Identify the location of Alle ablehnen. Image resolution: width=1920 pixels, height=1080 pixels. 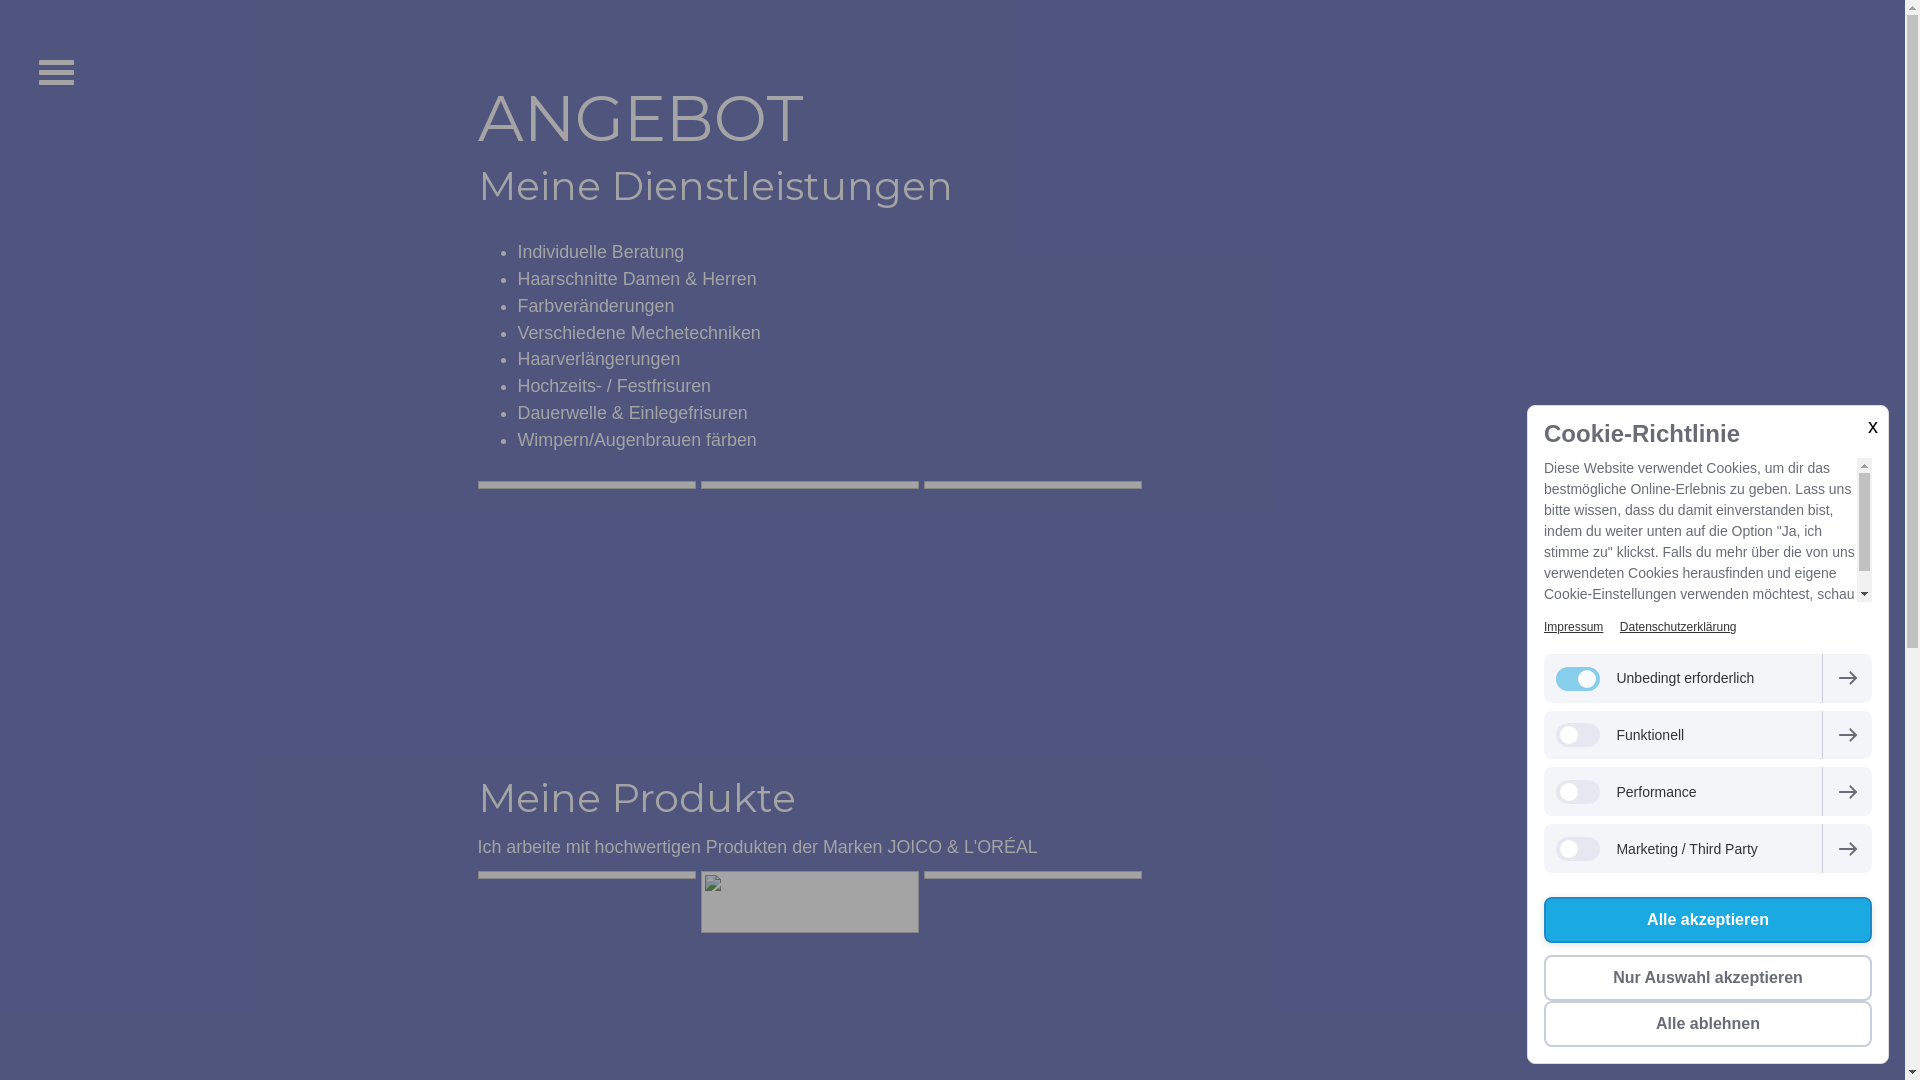
(1708, 1024).